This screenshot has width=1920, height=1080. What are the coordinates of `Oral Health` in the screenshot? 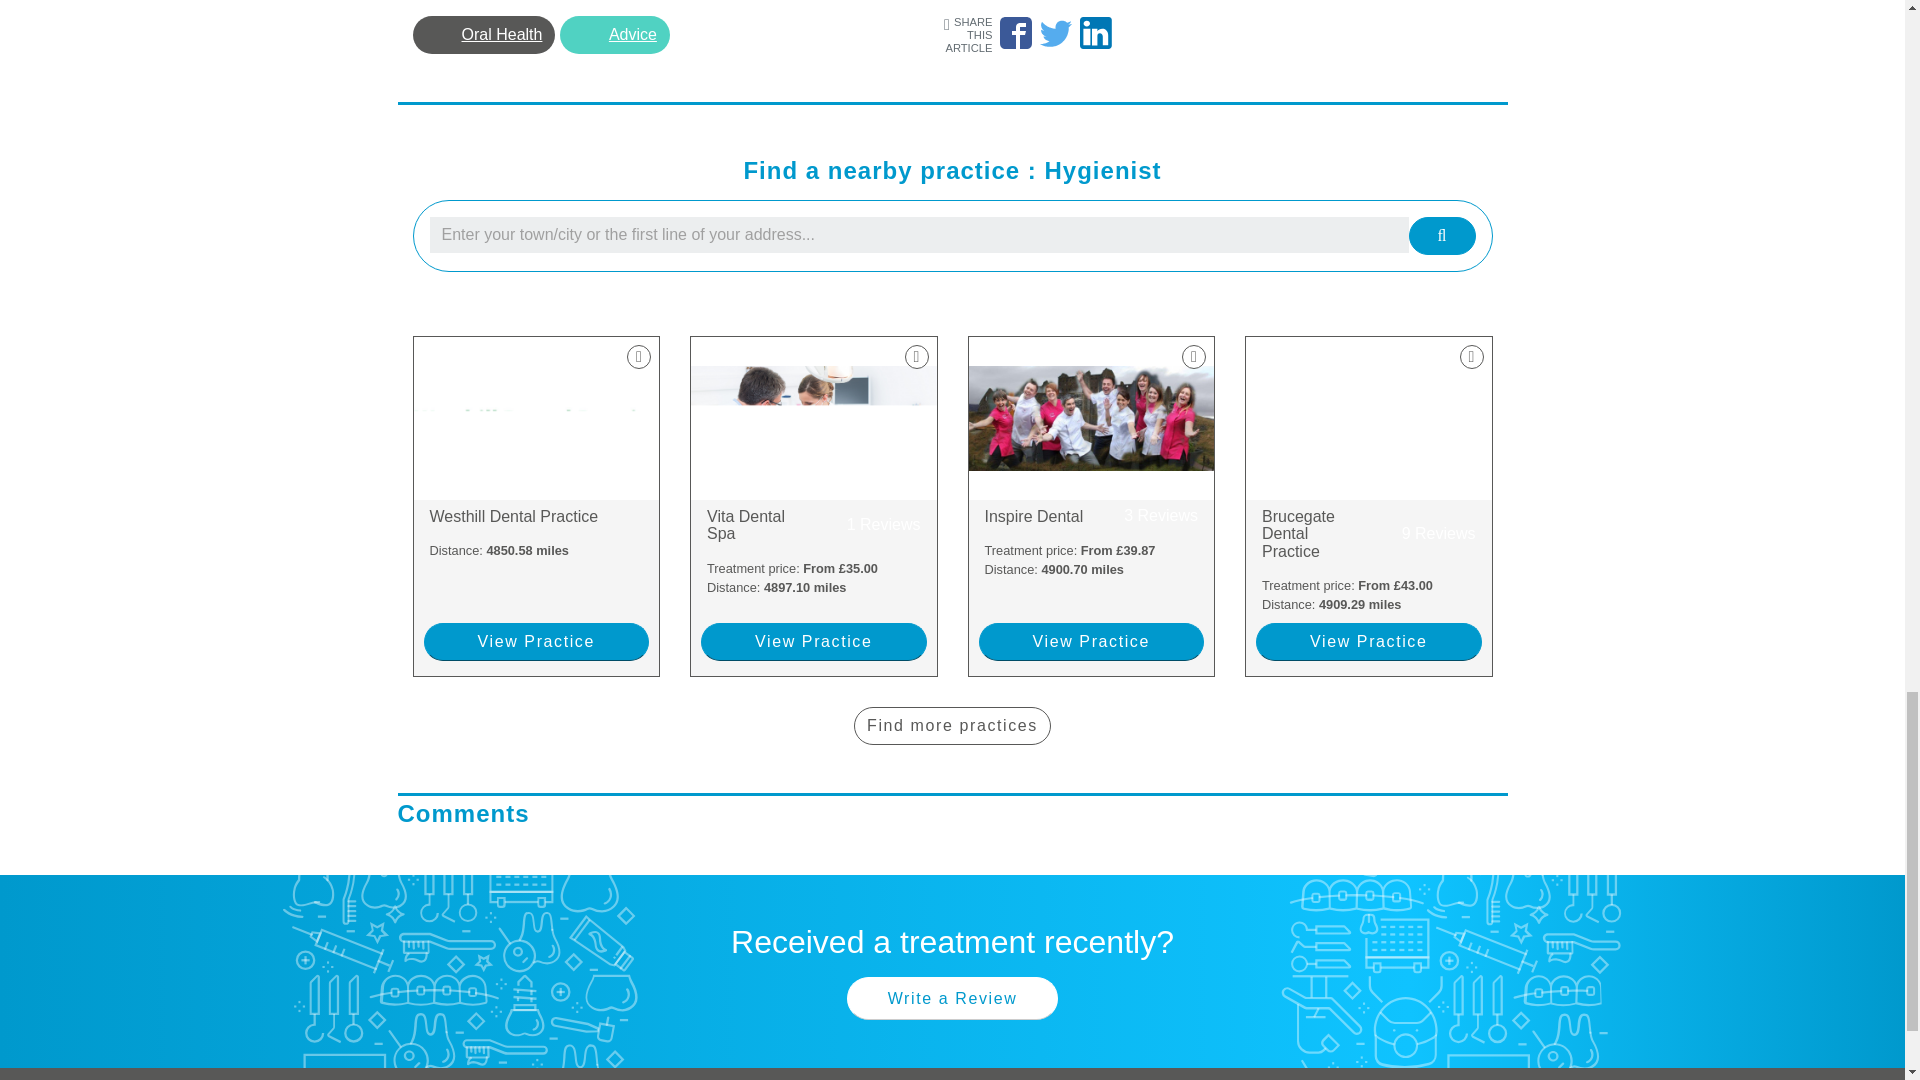 It's located at (814, 525).